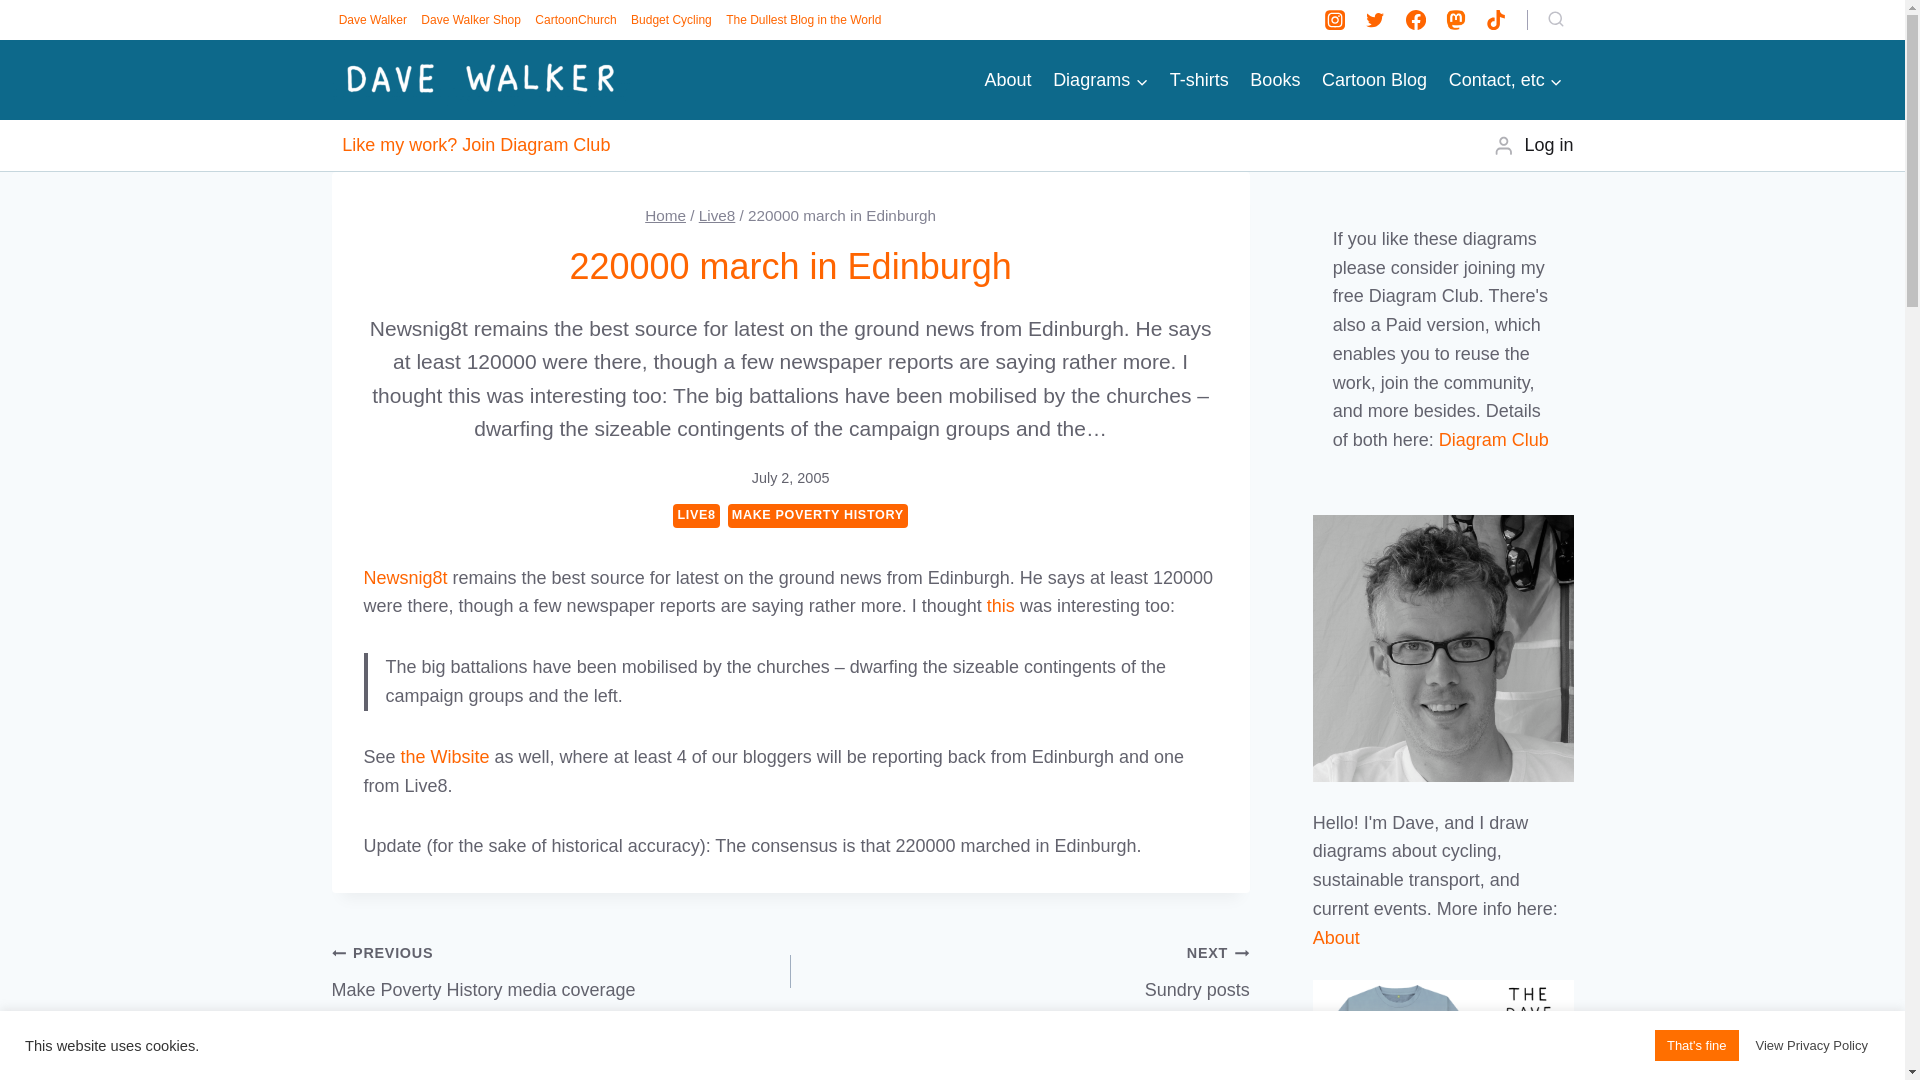 The height and width of the screenshot is (1080, 1920). What do you see at coordinates (1506, 80) in the screenshot?
I see `Contact, etc` at bounding box center [1506, 80].